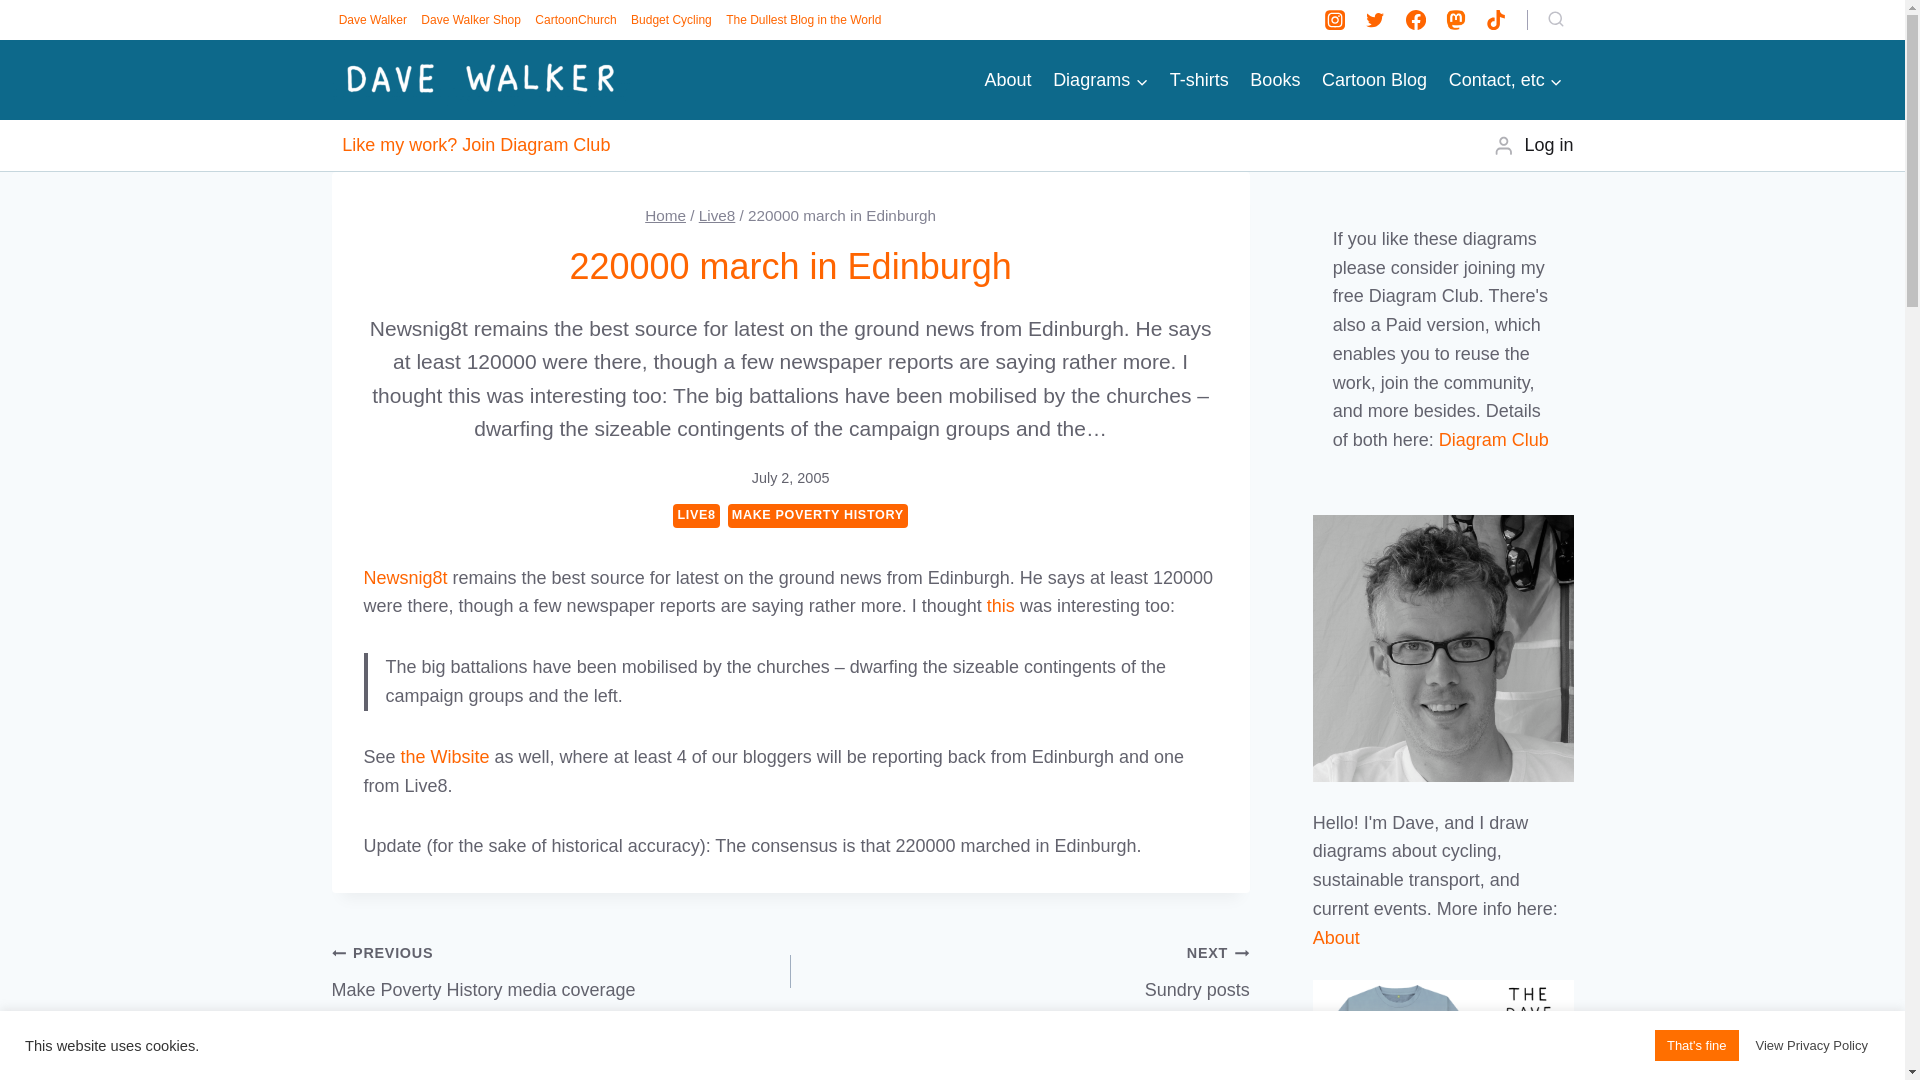 The height and width of the screenshot is (1080, 1920). What do you see at coordinates (1506, 80) in the screenshot?
I see `Contact, etc` at bounding box center [1506, 80].